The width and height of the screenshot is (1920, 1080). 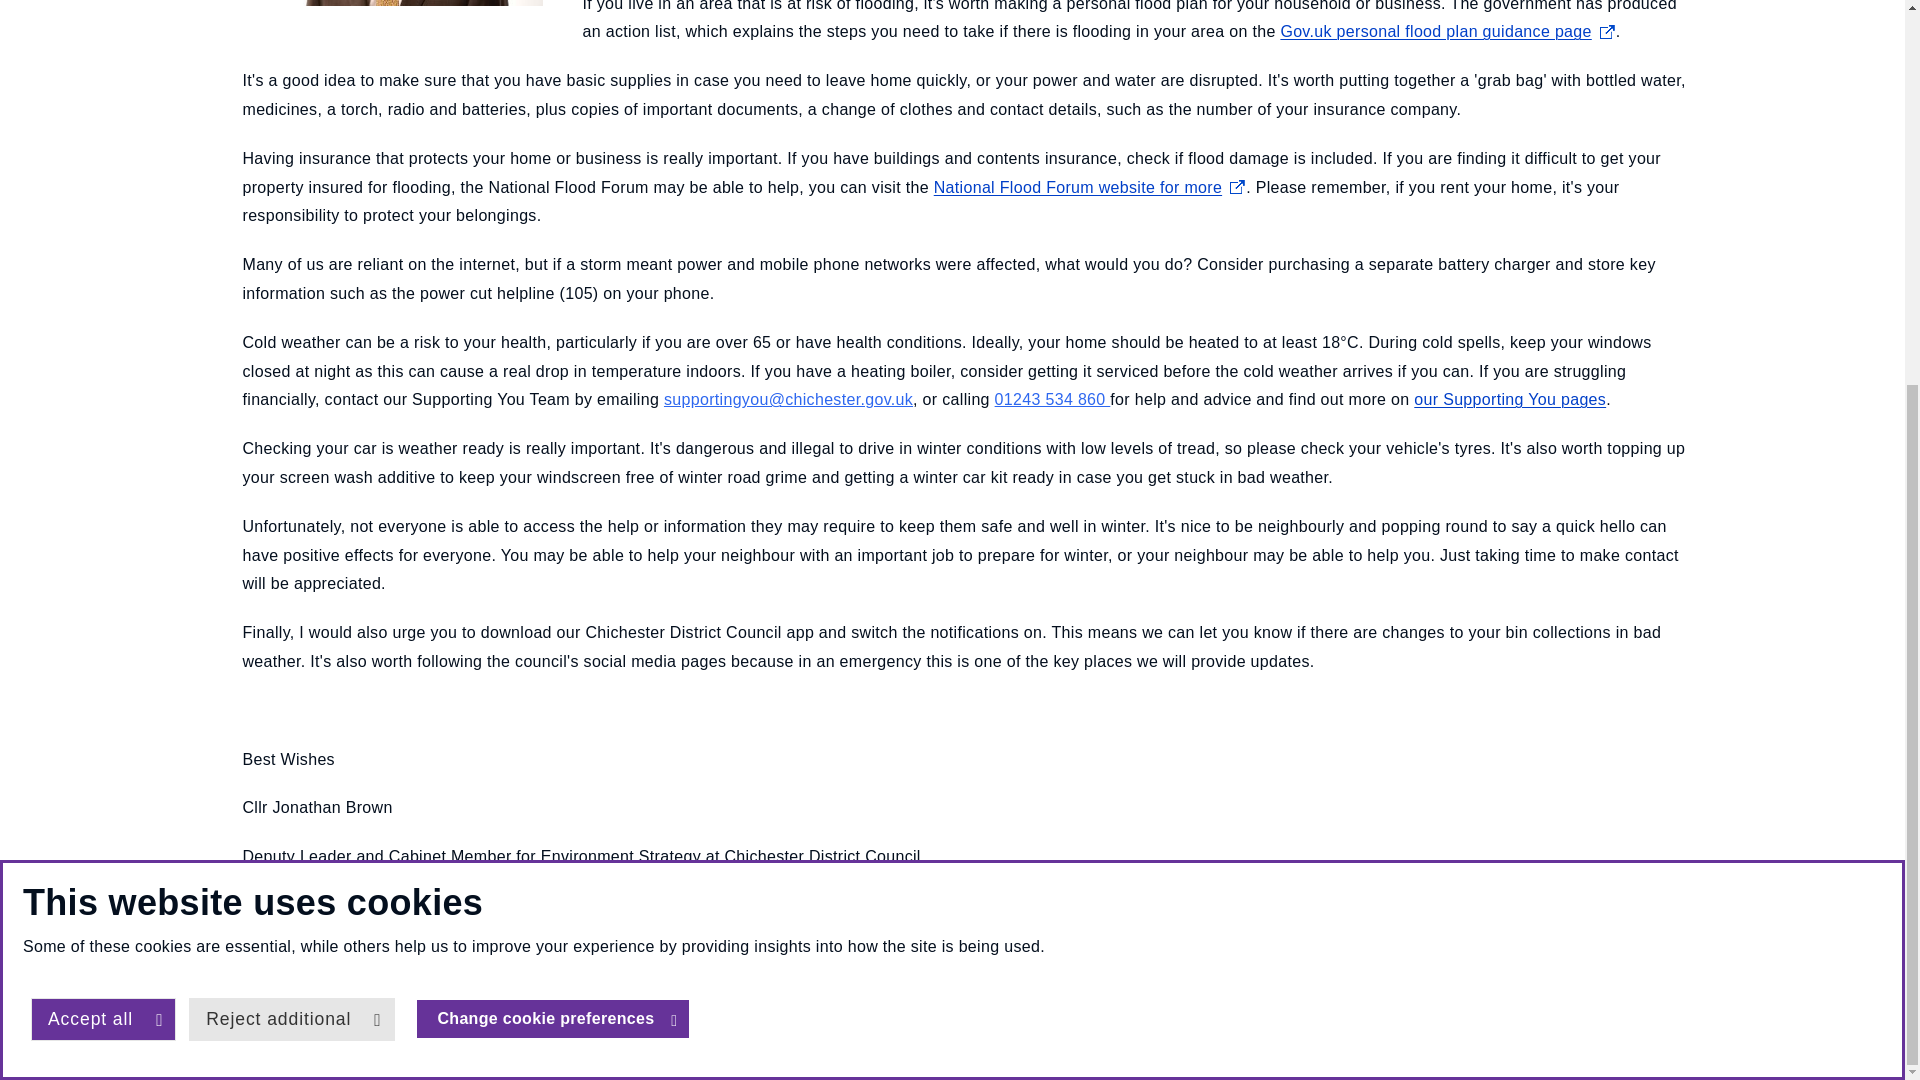 What do you see at coordinates (1509, 399) in the screenshot?
I see `our Supporting You pages` at bounding box center [1509, 399].